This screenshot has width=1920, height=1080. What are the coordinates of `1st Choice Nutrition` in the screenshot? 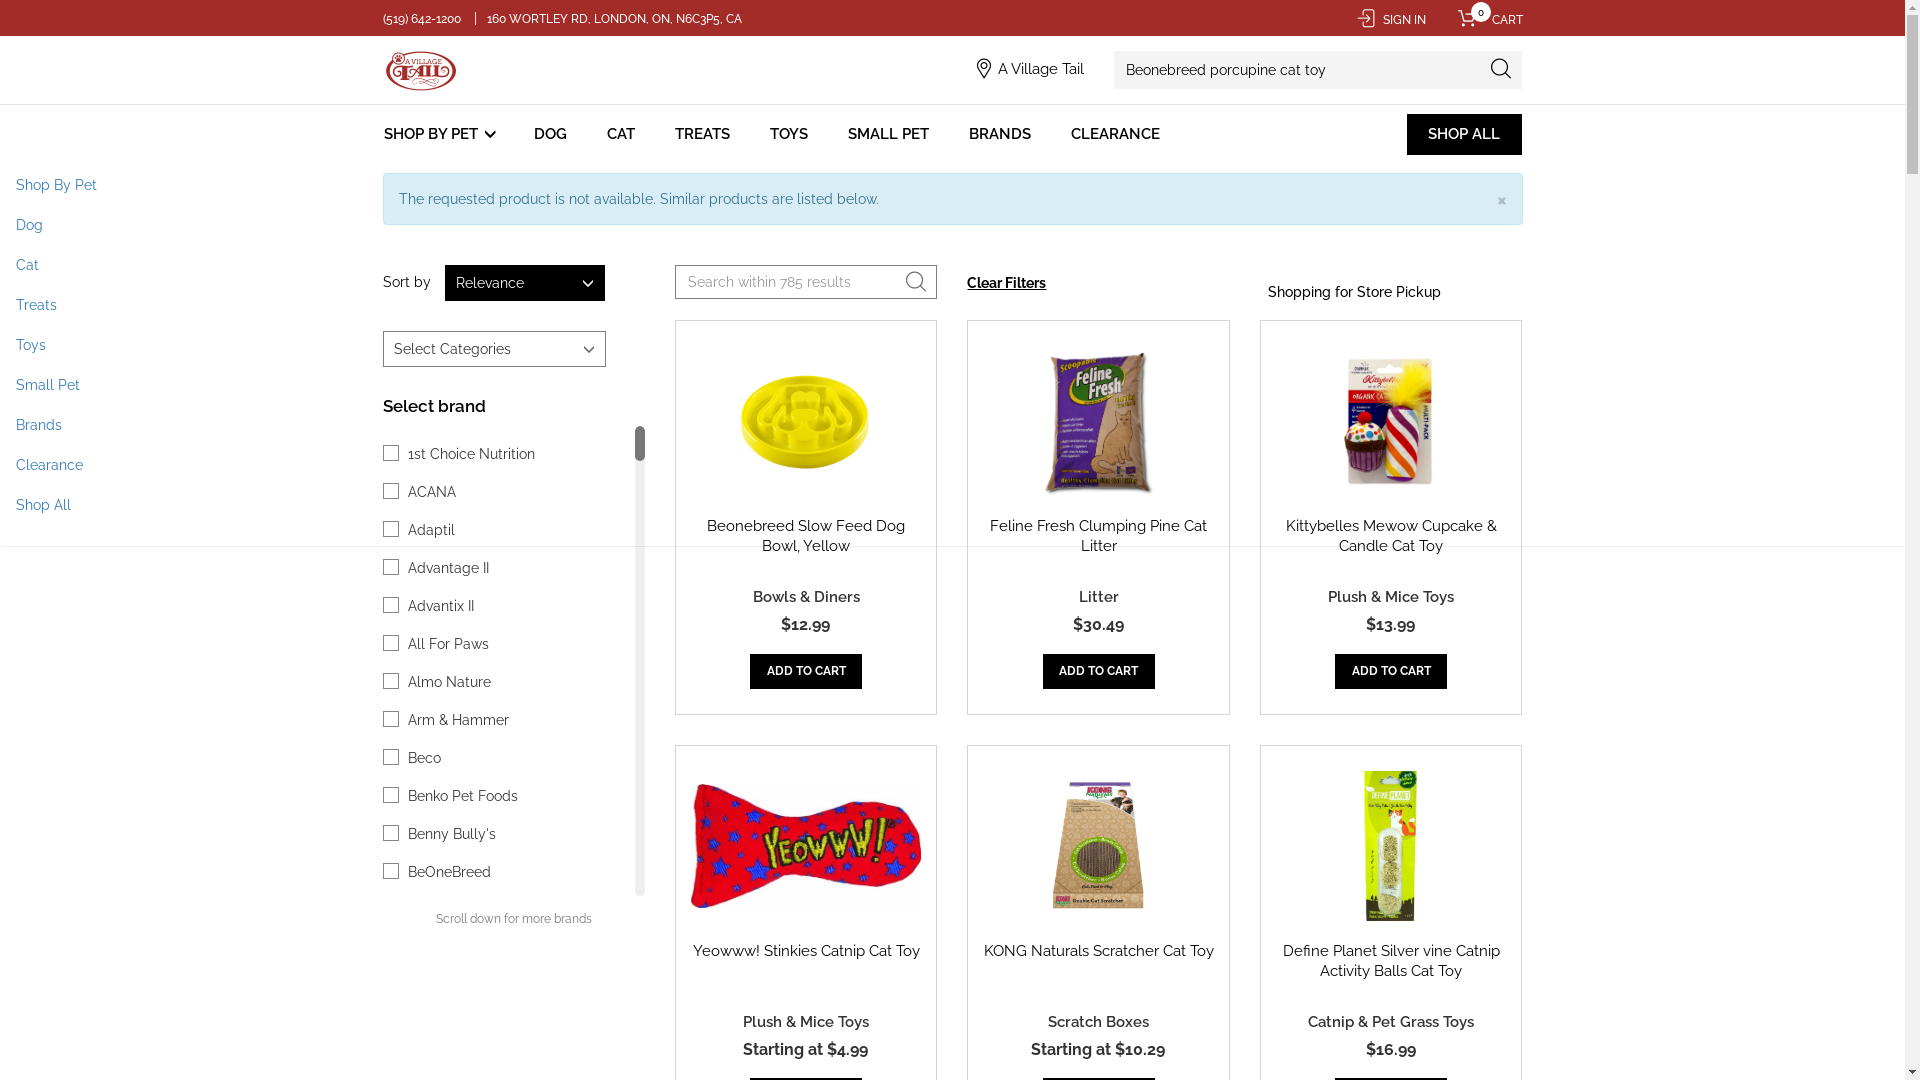 It's located at (472, 454).